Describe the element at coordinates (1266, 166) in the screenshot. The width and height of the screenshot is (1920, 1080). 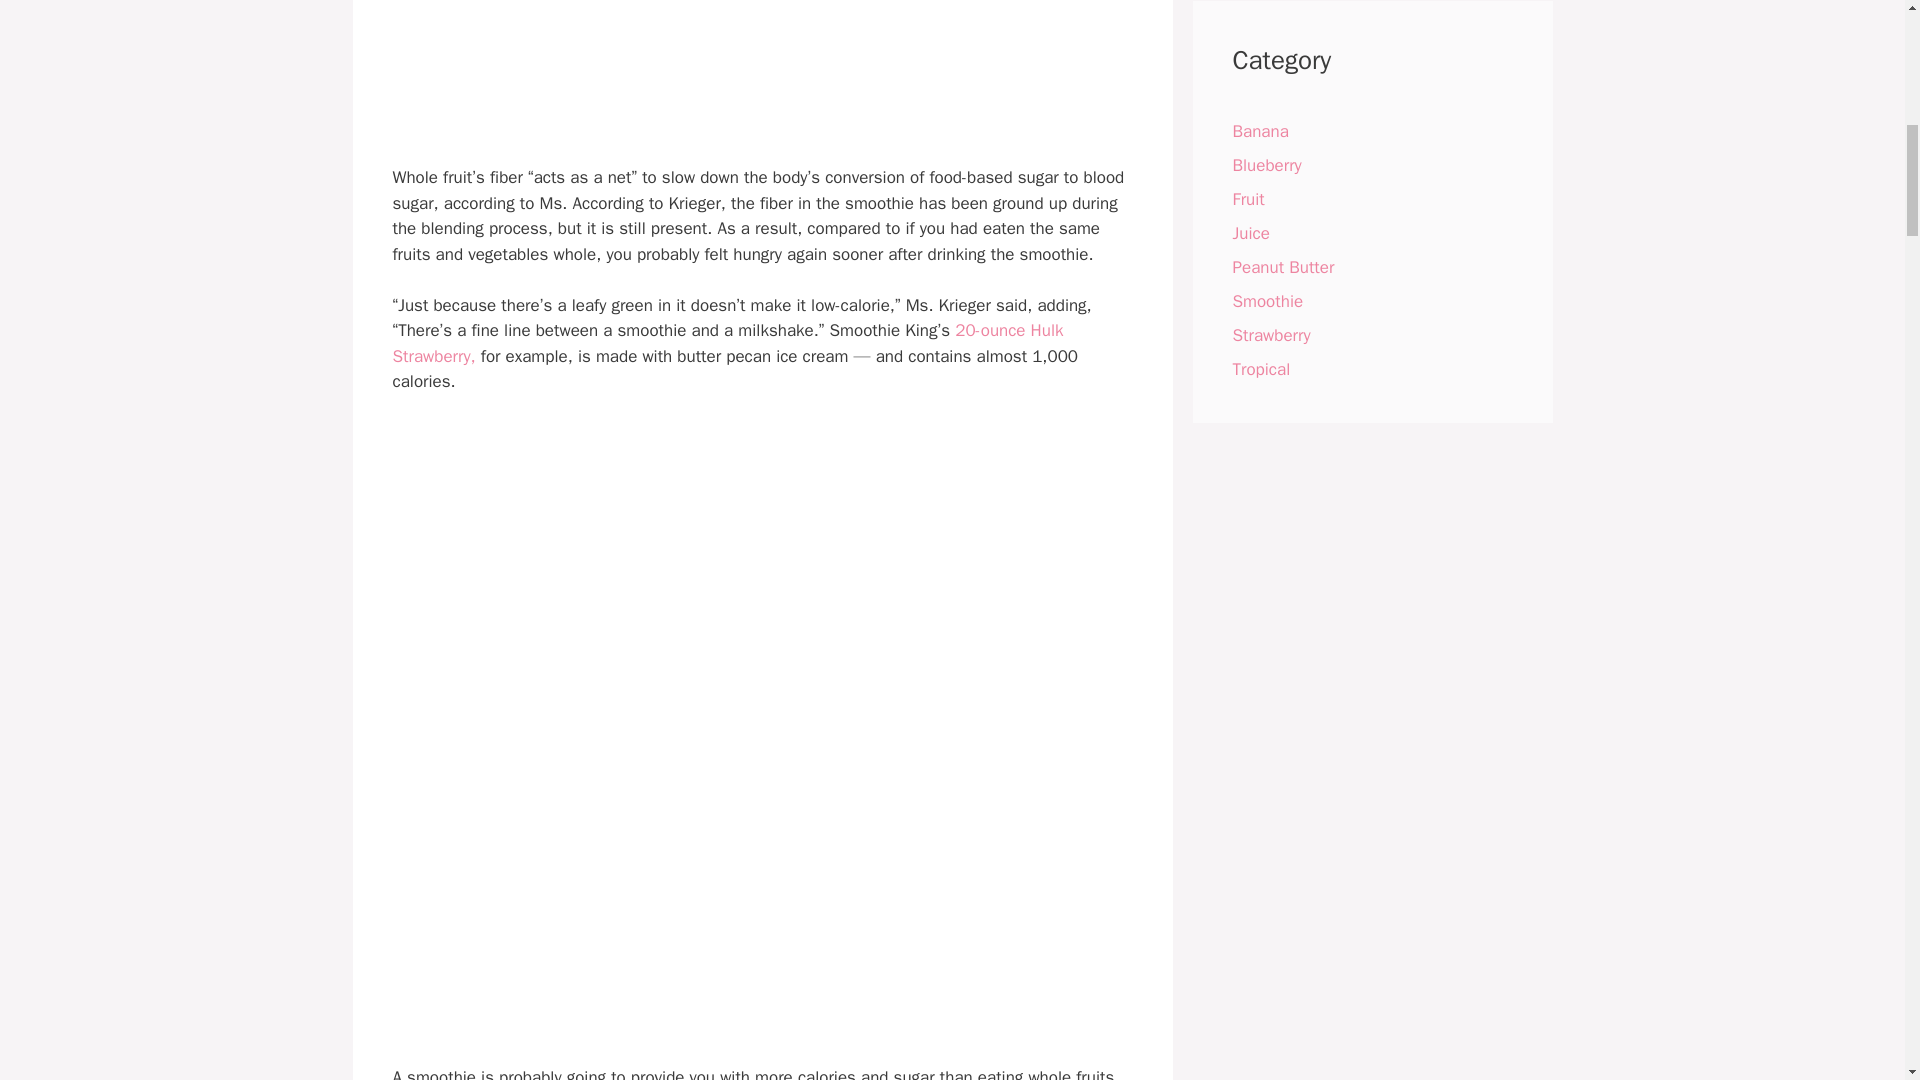
I see `Blueberry` at that location.